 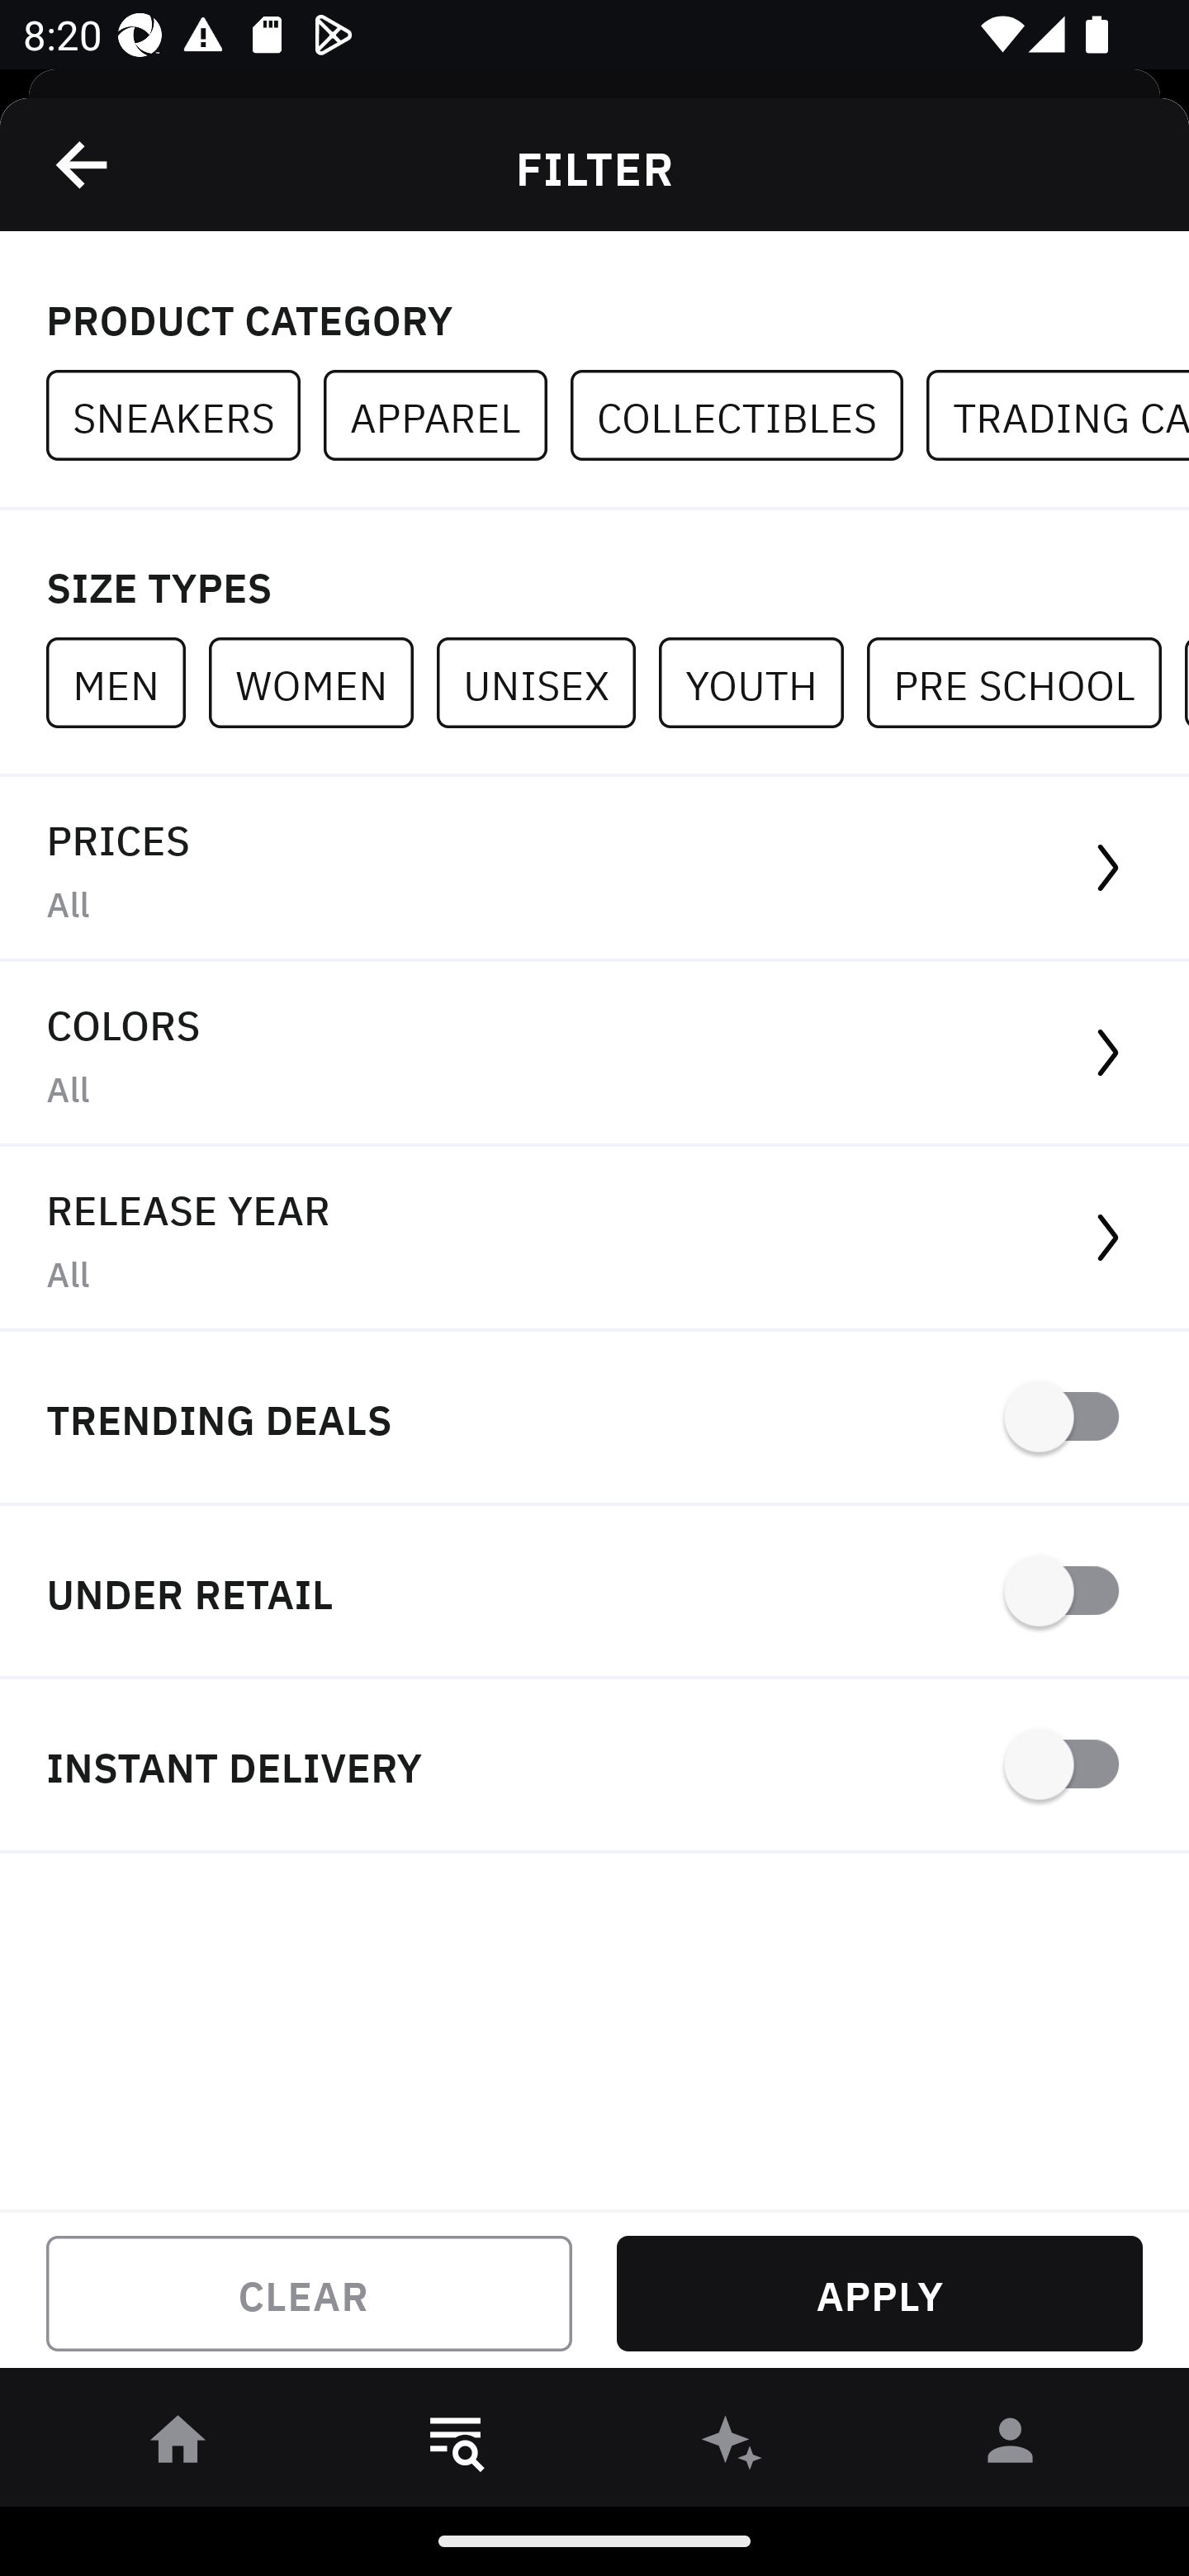 I want to click on UNDER RETAIL, so click(x=594, y=1593).